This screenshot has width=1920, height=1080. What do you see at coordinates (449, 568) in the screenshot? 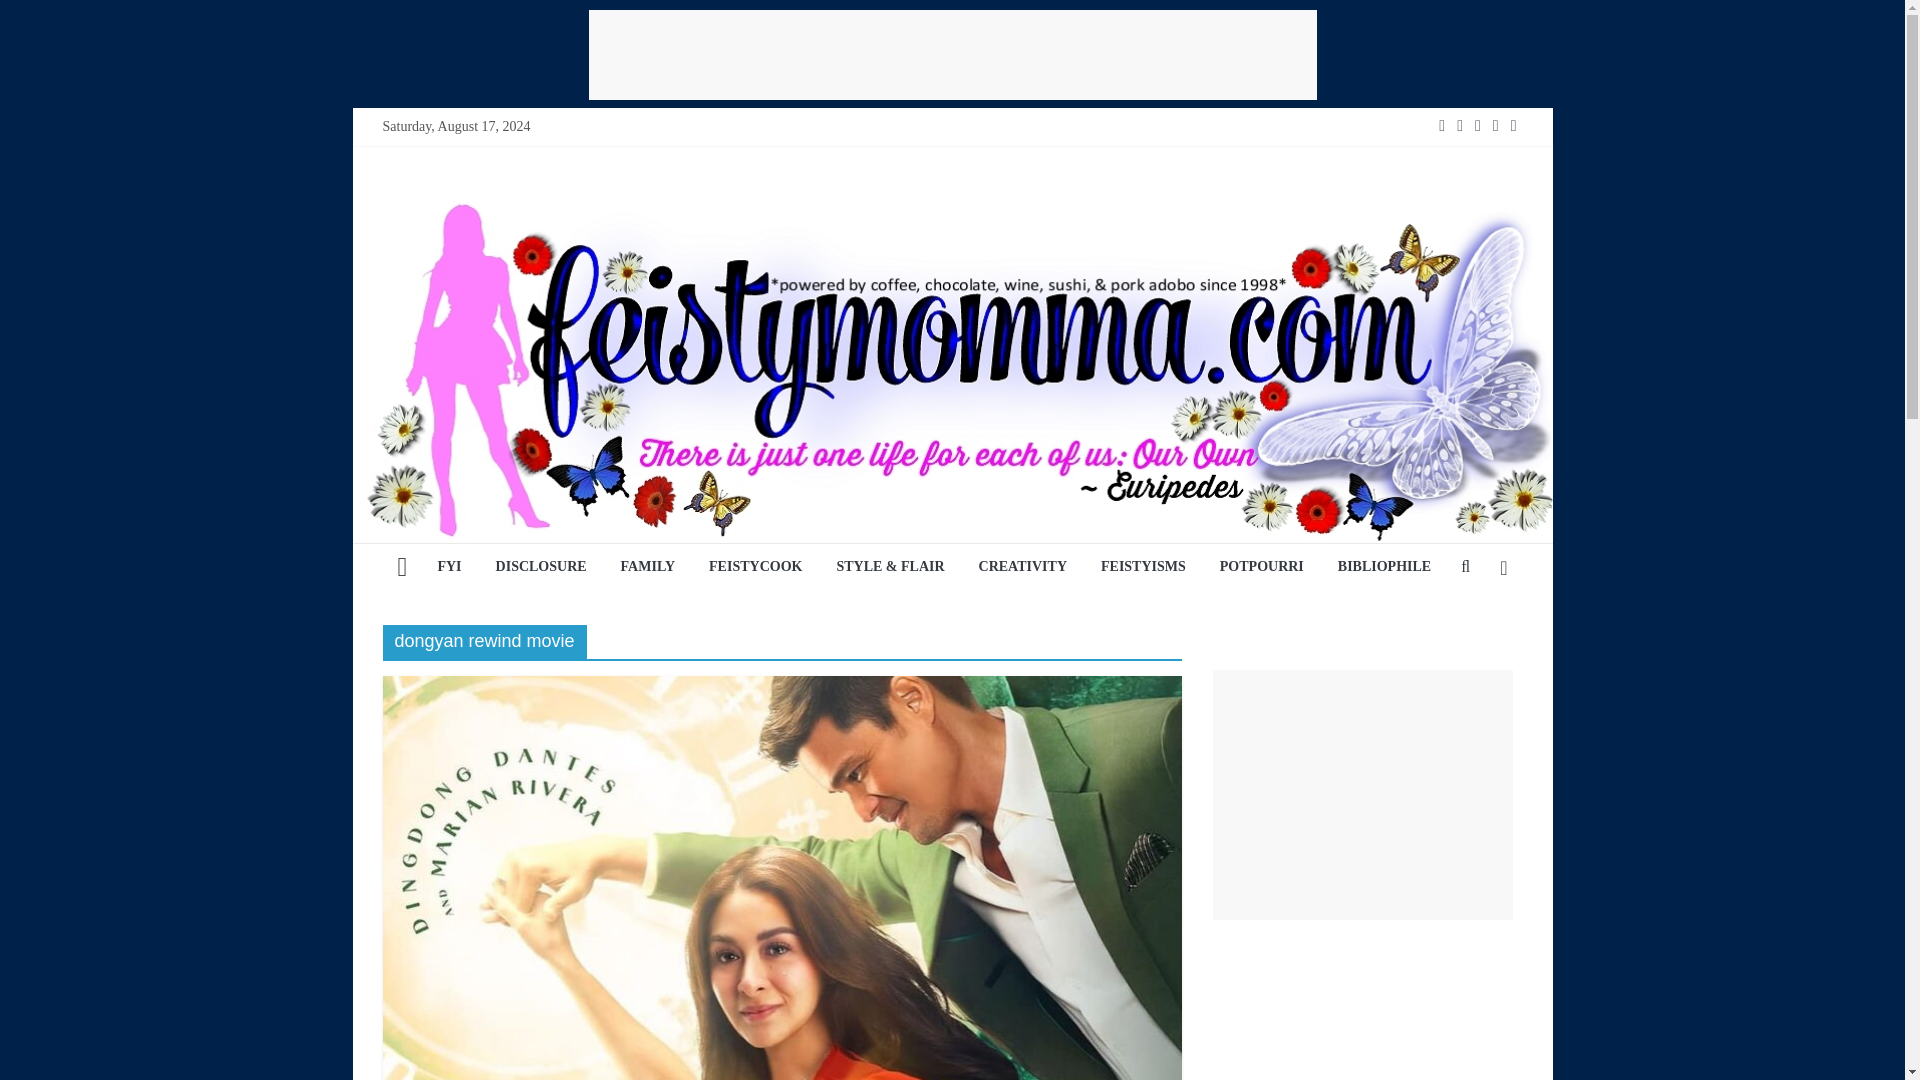
I see `FYI` at bounding box center [449, 568].